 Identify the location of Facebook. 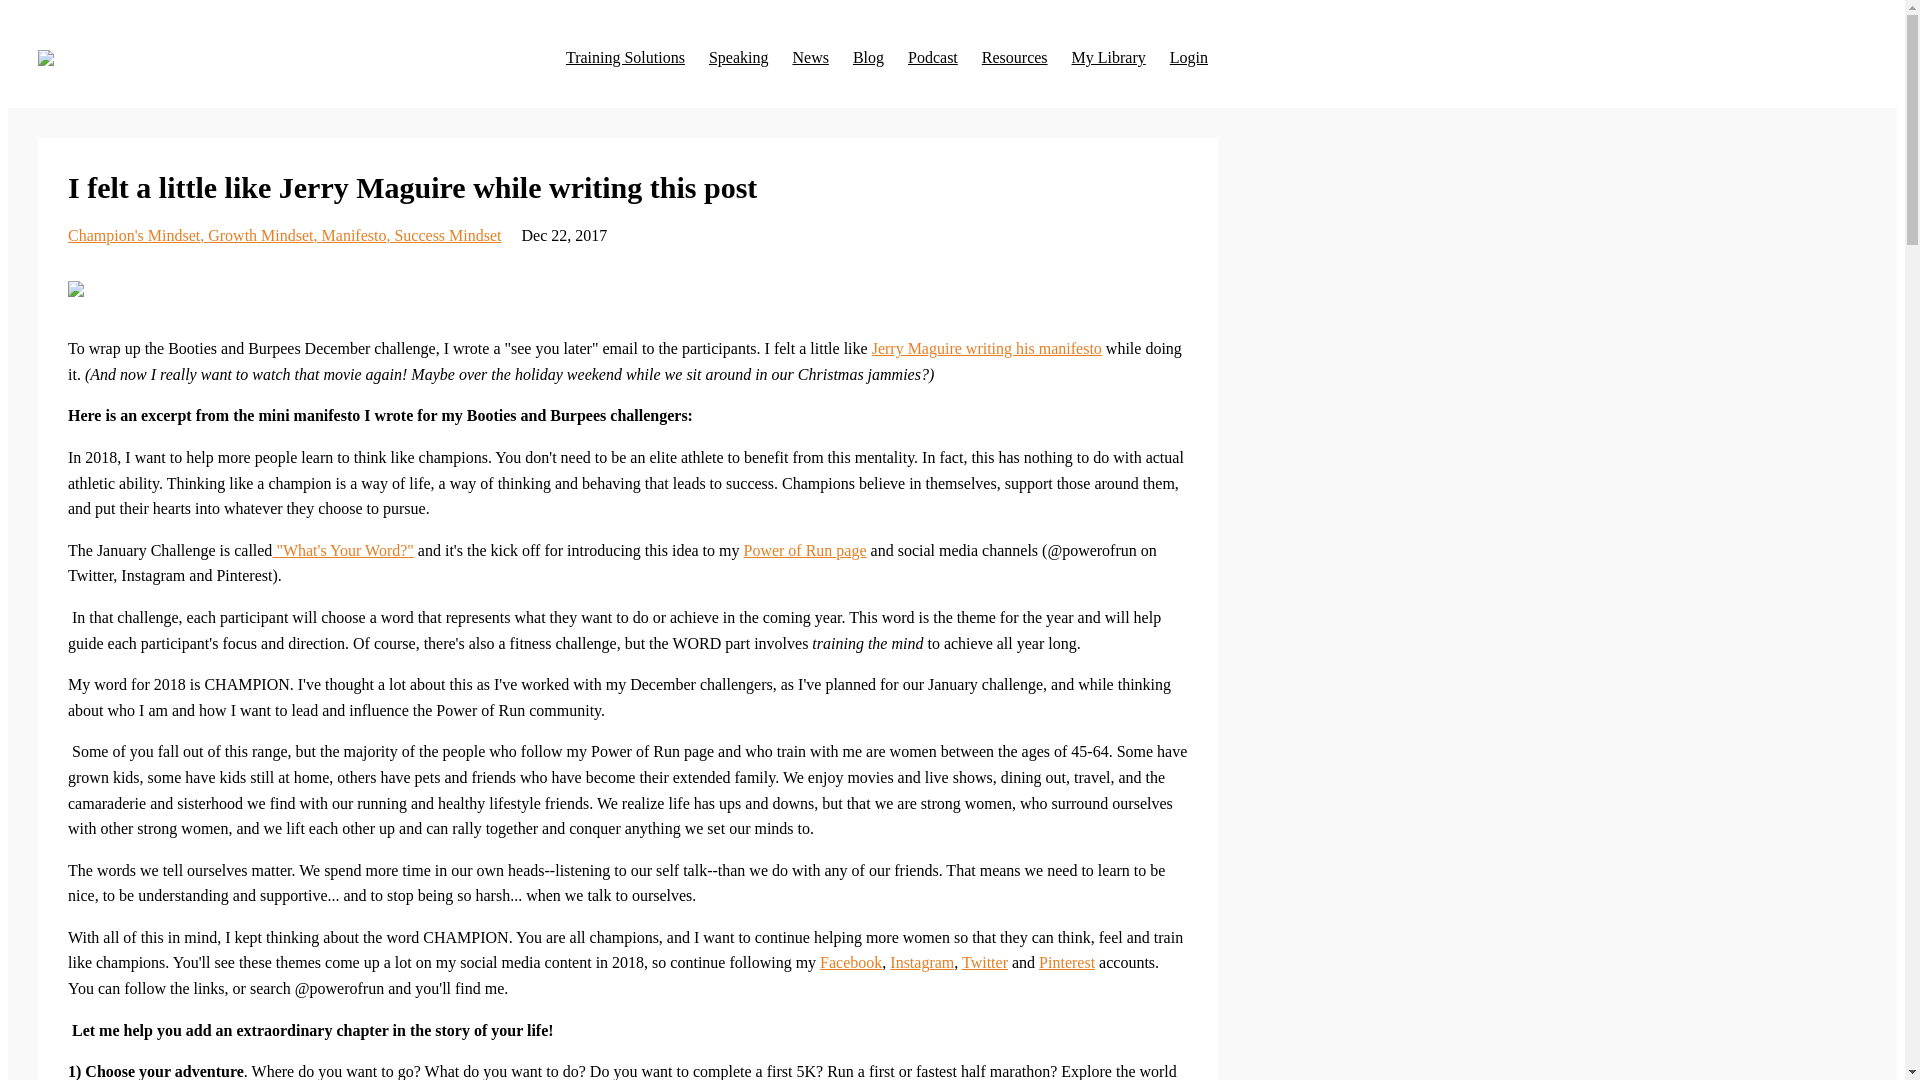
(850, 962).